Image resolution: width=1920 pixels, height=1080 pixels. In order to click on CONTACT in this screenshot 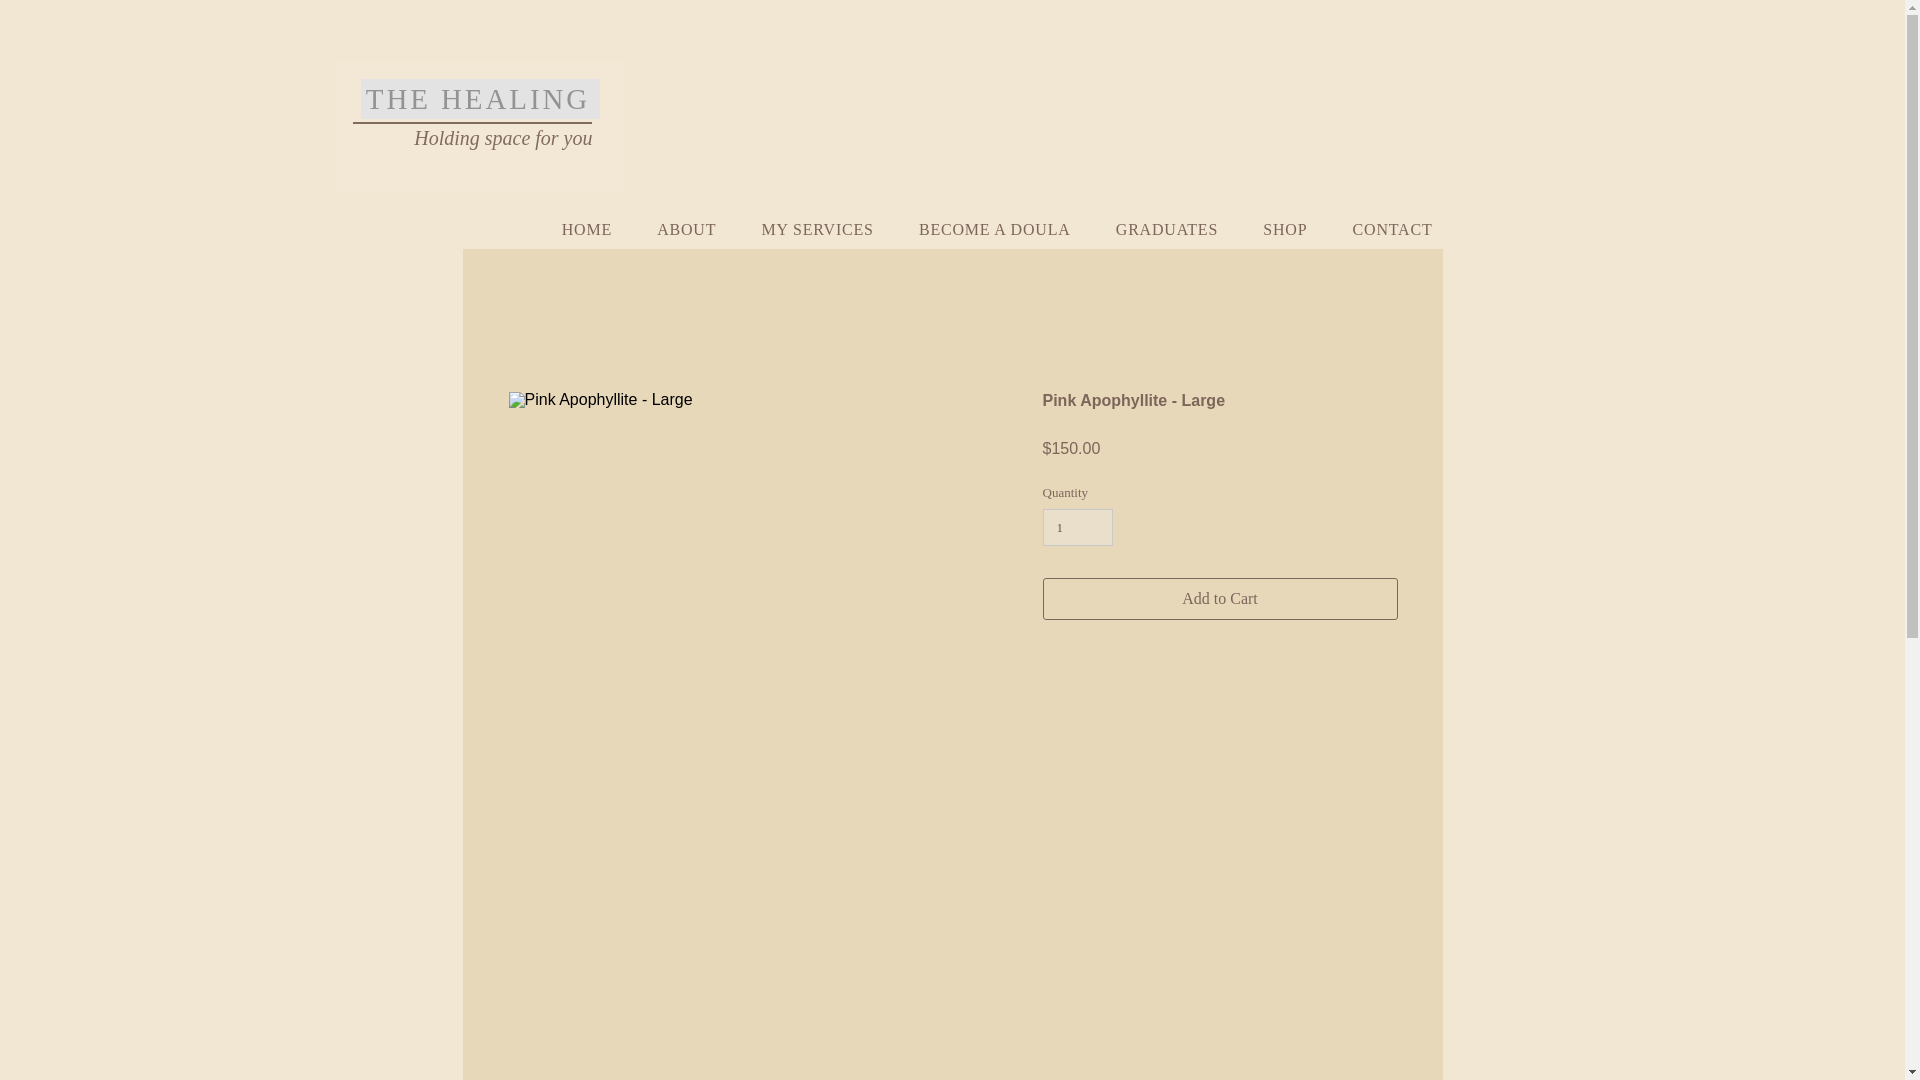, I will do `click(1382, 230)`.